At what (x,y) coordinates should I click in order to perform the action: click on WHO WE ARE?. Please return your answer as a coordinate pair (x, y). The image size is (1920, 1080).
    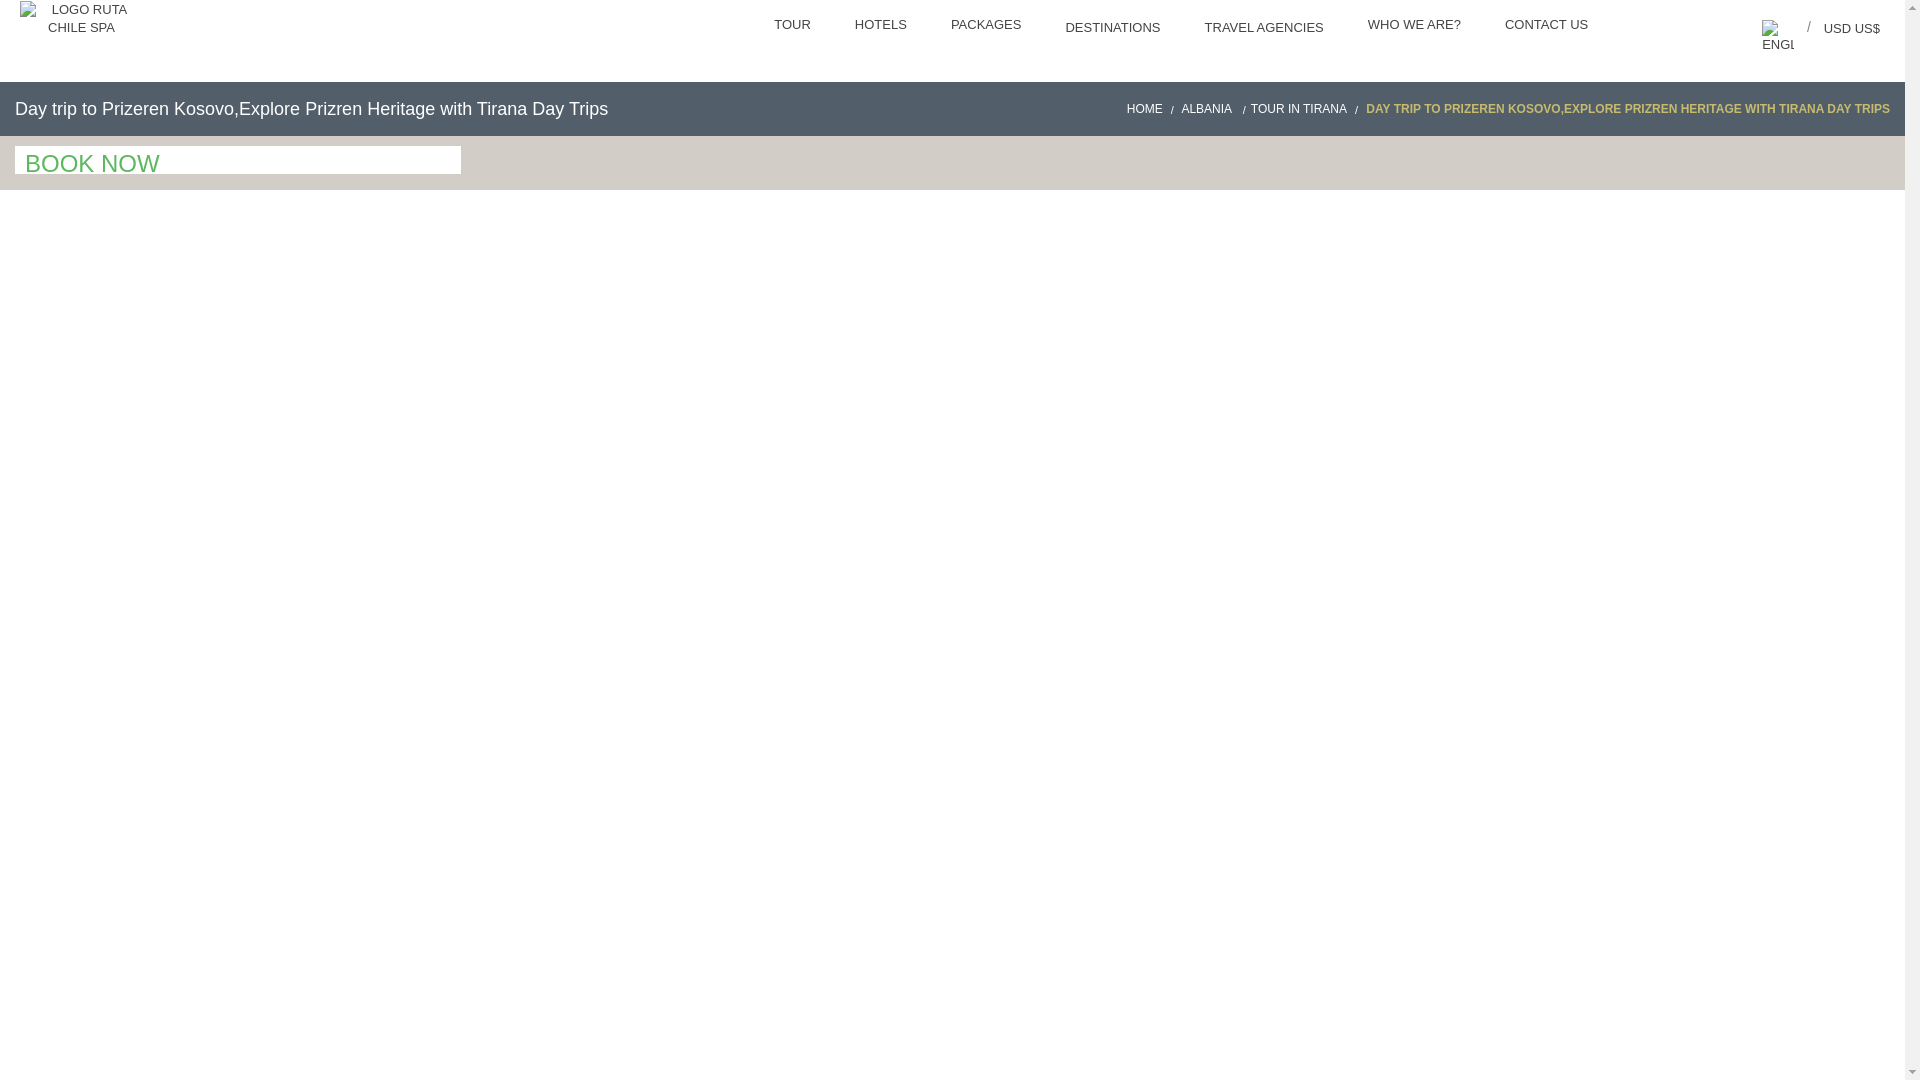
    Looking at the image, I should click on (1416, 26).